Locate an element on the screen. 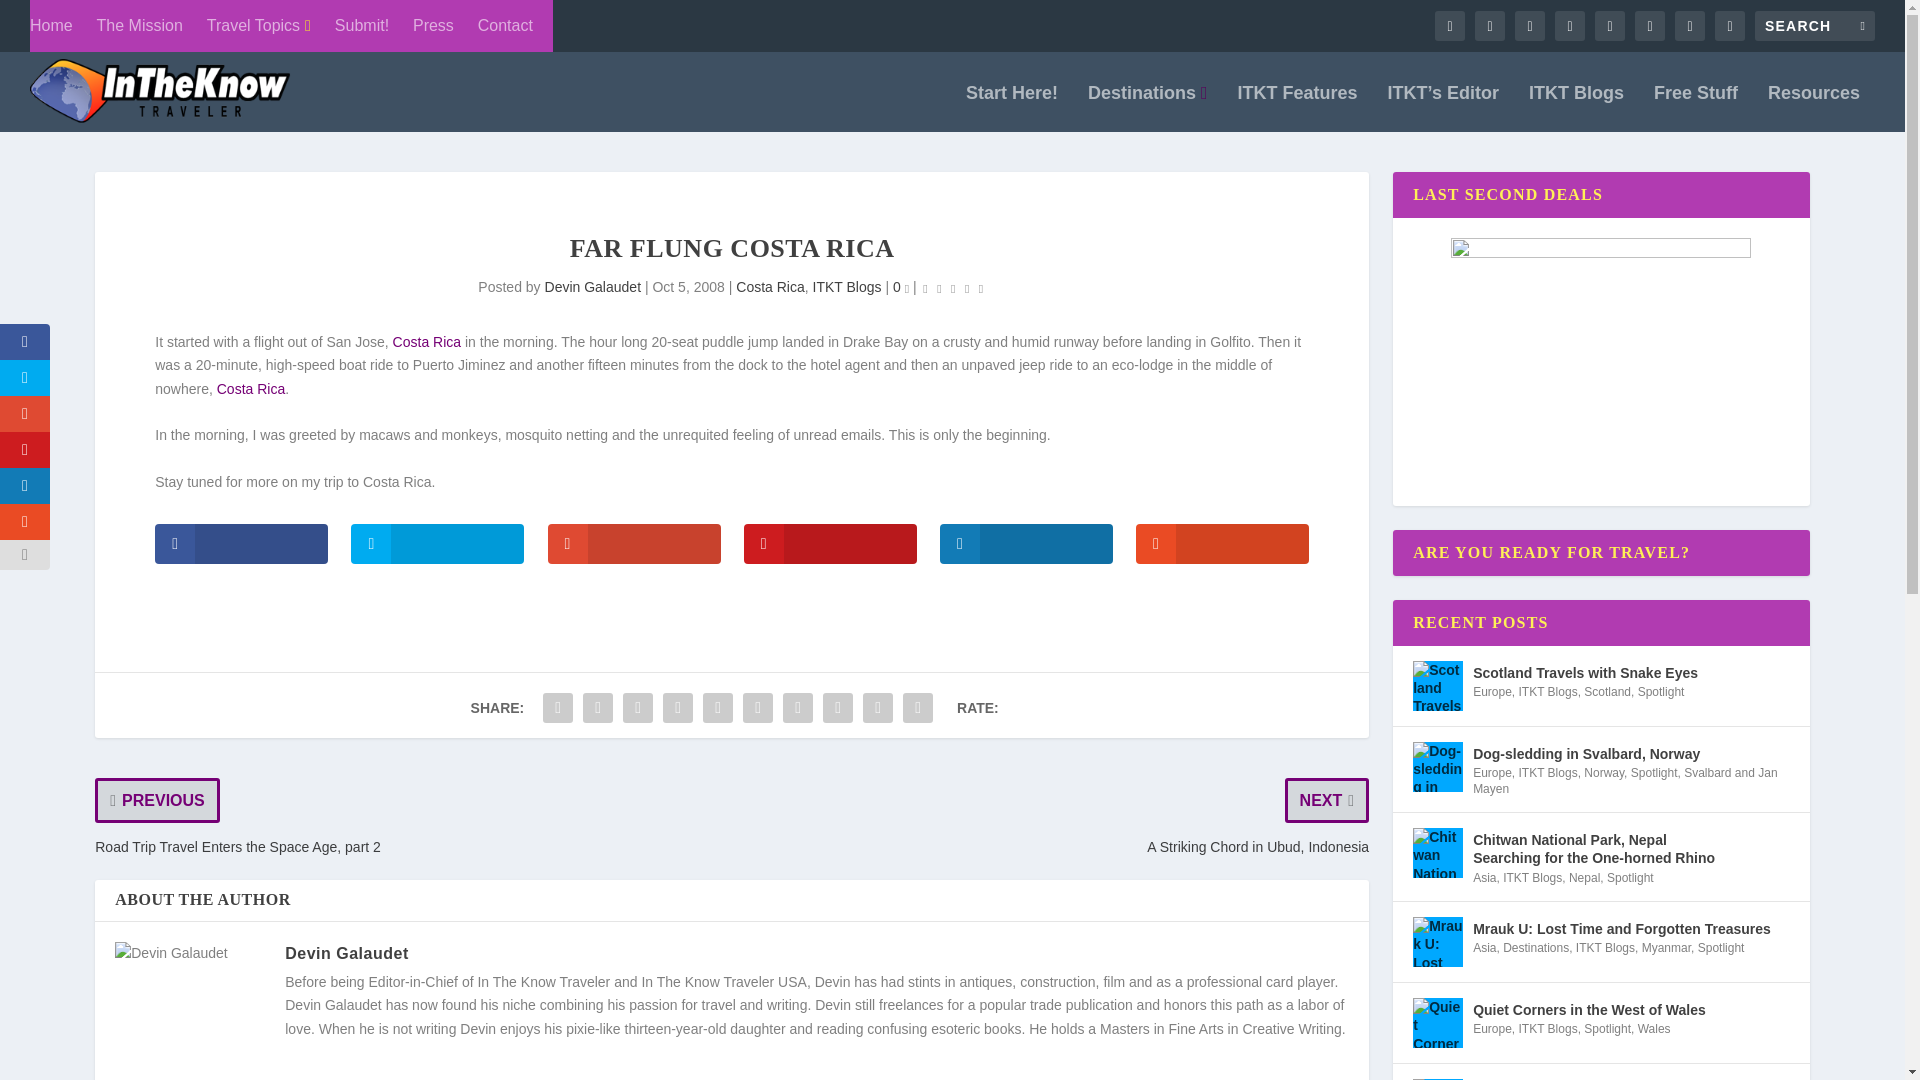  Share "Far Flung Costa Rica" via Twitter is located at coordinates (598, 707).